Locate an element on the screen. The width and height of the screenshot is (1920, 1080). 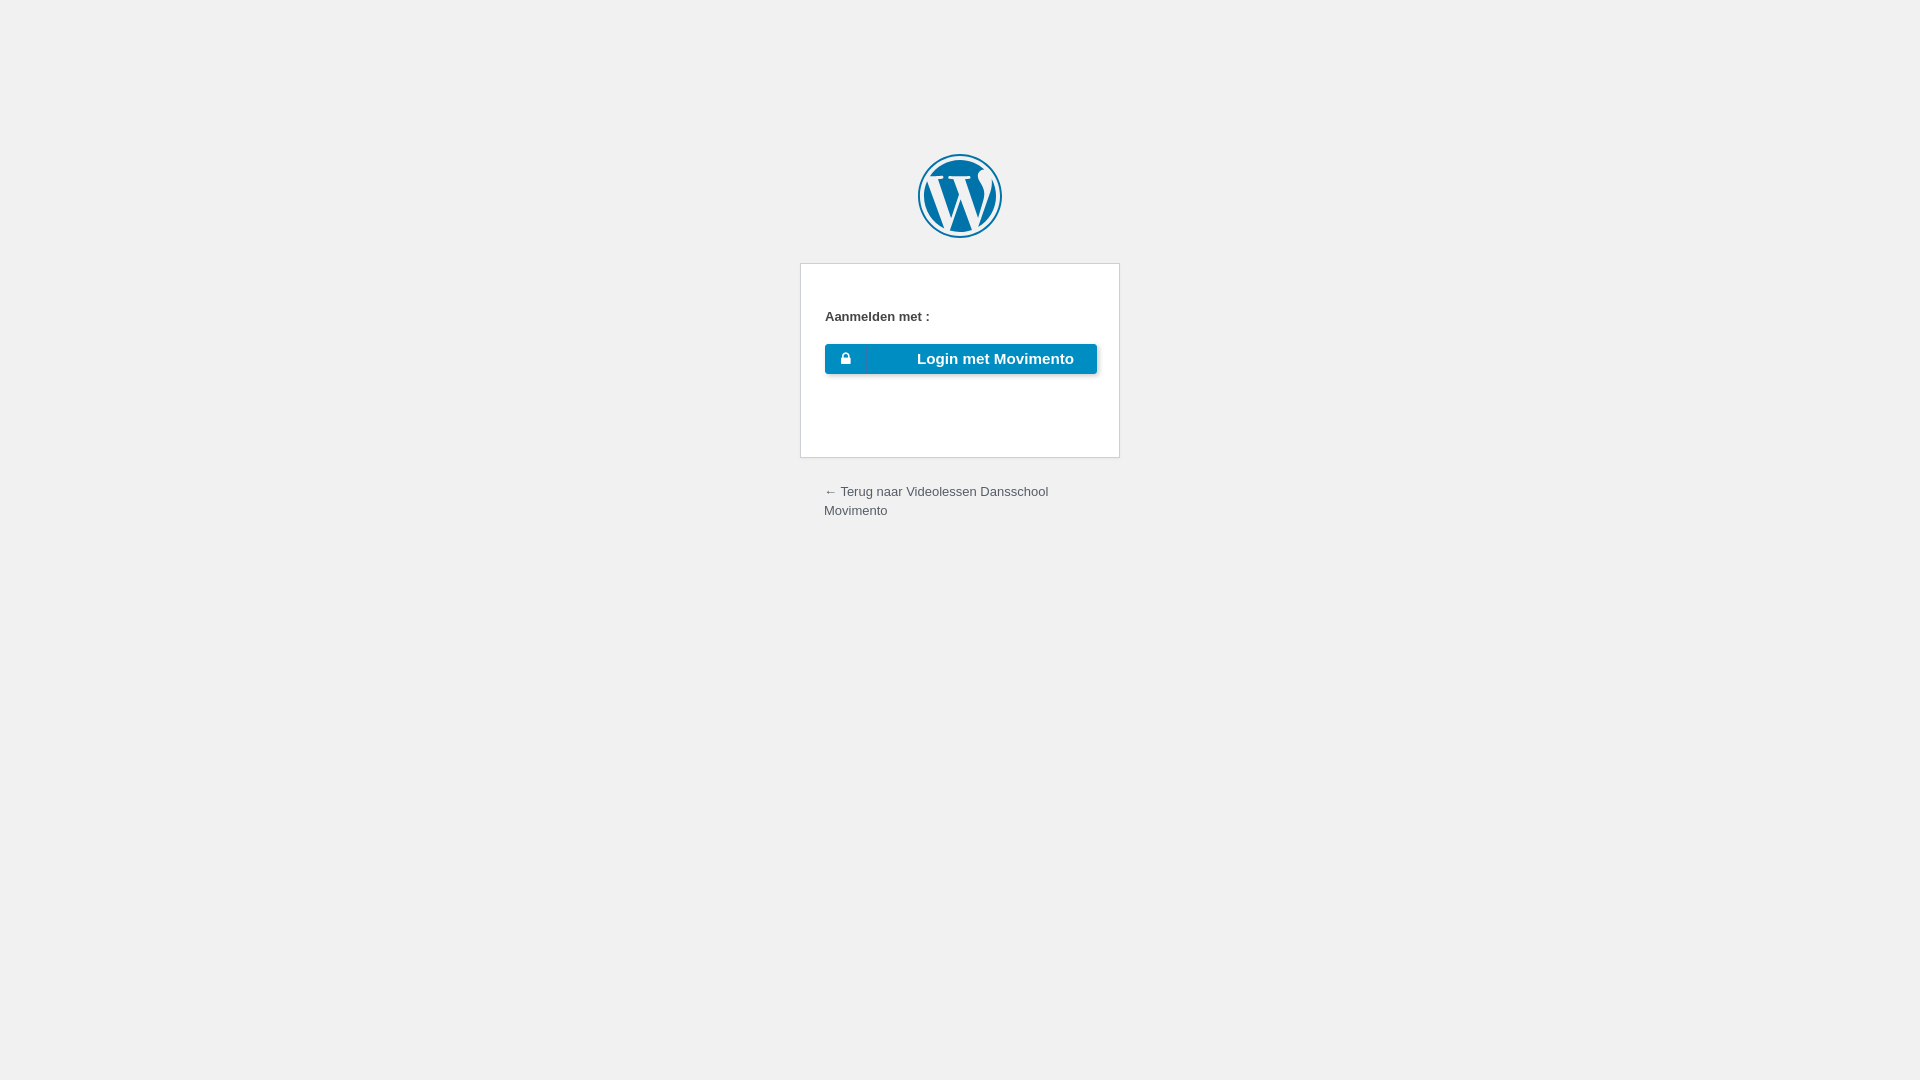
Mogelijk gemaakt door WordPress is located at coordinates (960, 196).